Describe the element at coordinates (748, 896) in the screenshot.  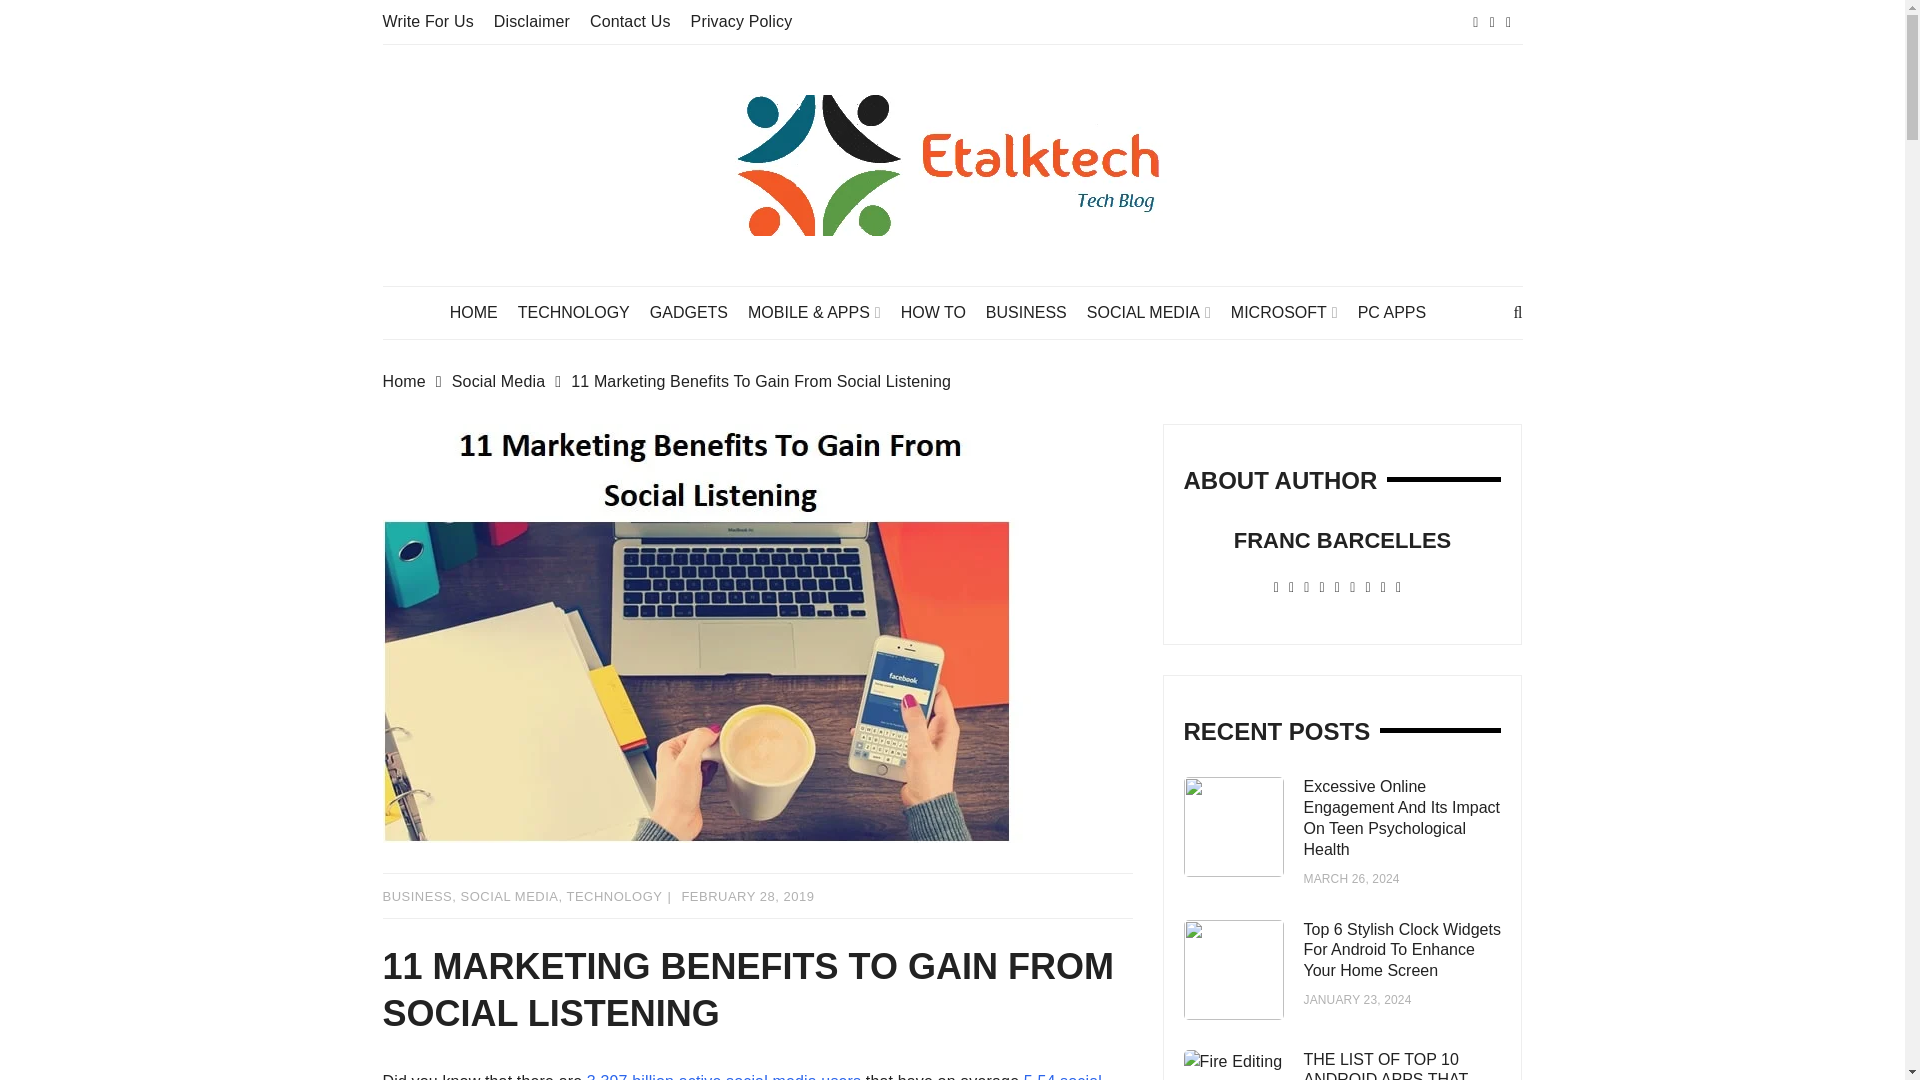
I see `FEBRUARY 28, 2019` at that location.